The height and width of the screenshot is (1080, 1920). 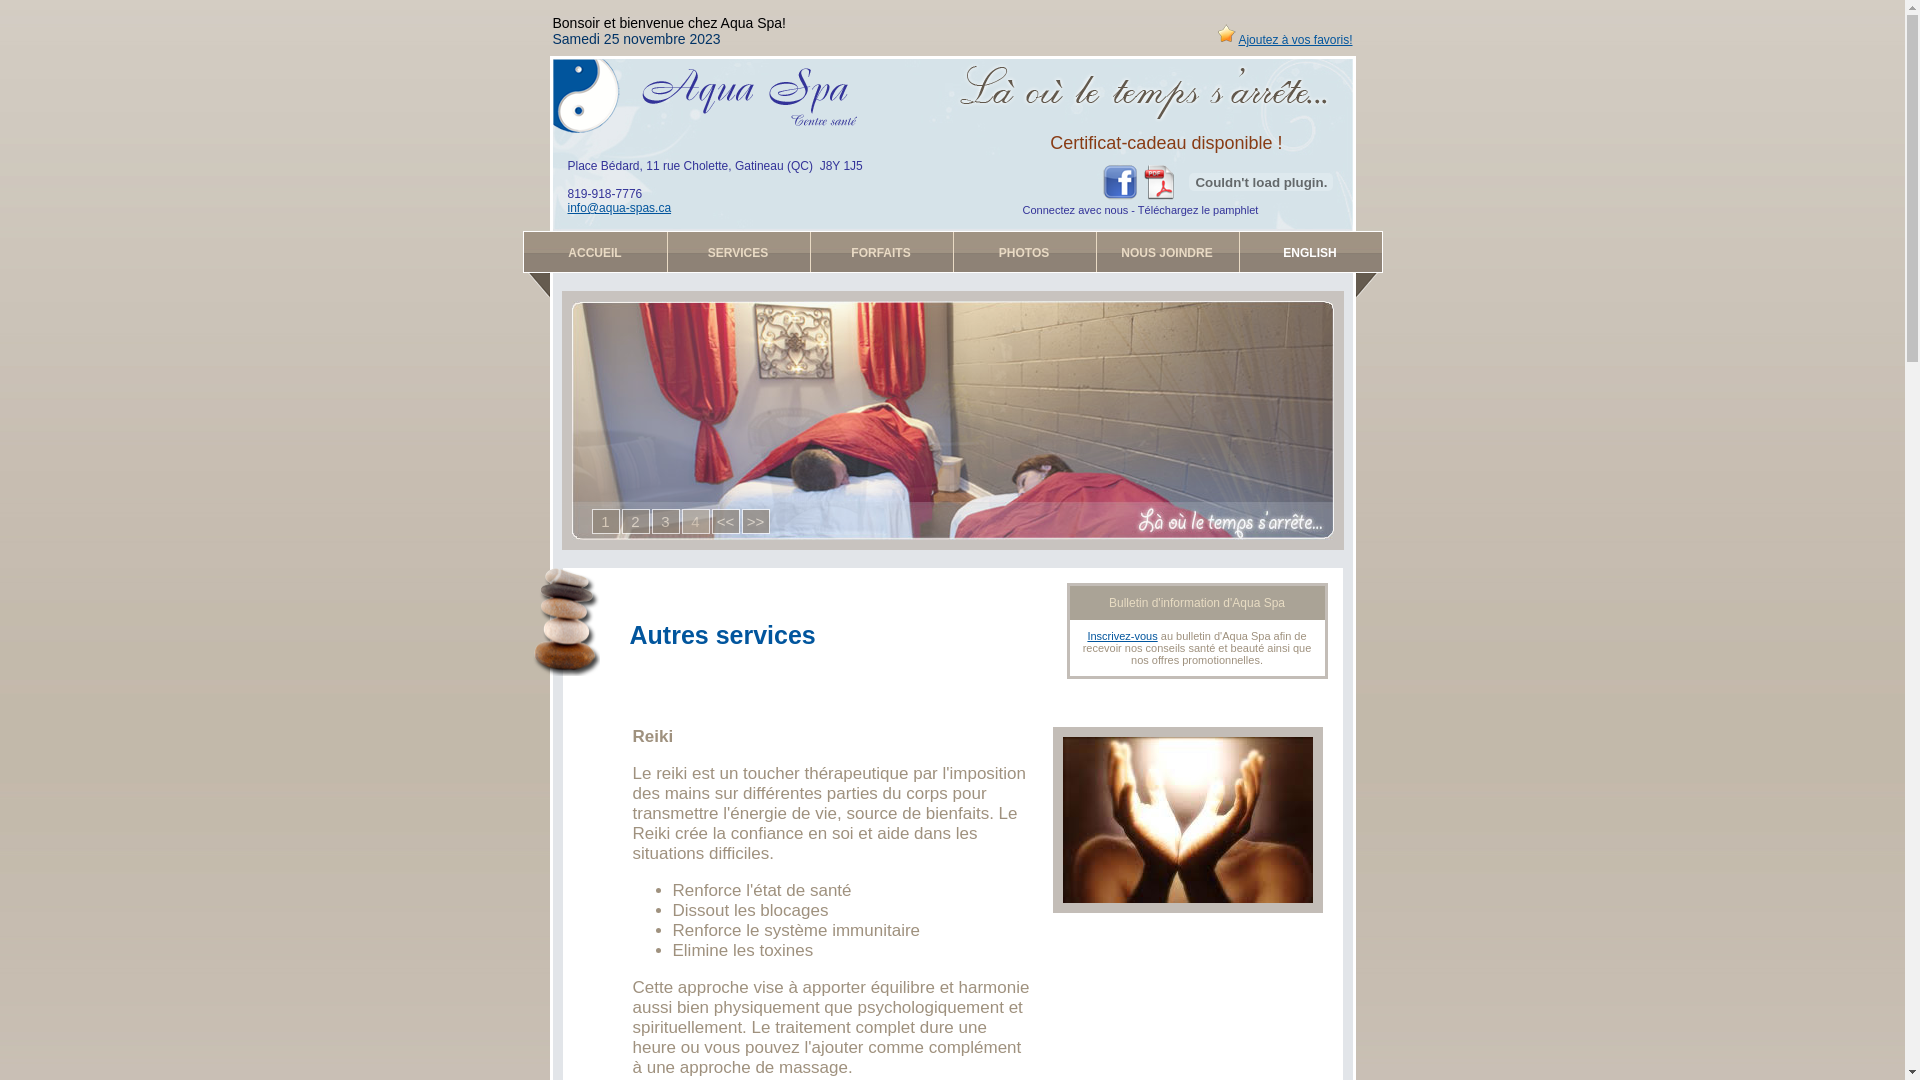 What do you see at coordinates (882, 252) in the screenshot?
I see `FORFAITS` at bounding box center [882, 252].